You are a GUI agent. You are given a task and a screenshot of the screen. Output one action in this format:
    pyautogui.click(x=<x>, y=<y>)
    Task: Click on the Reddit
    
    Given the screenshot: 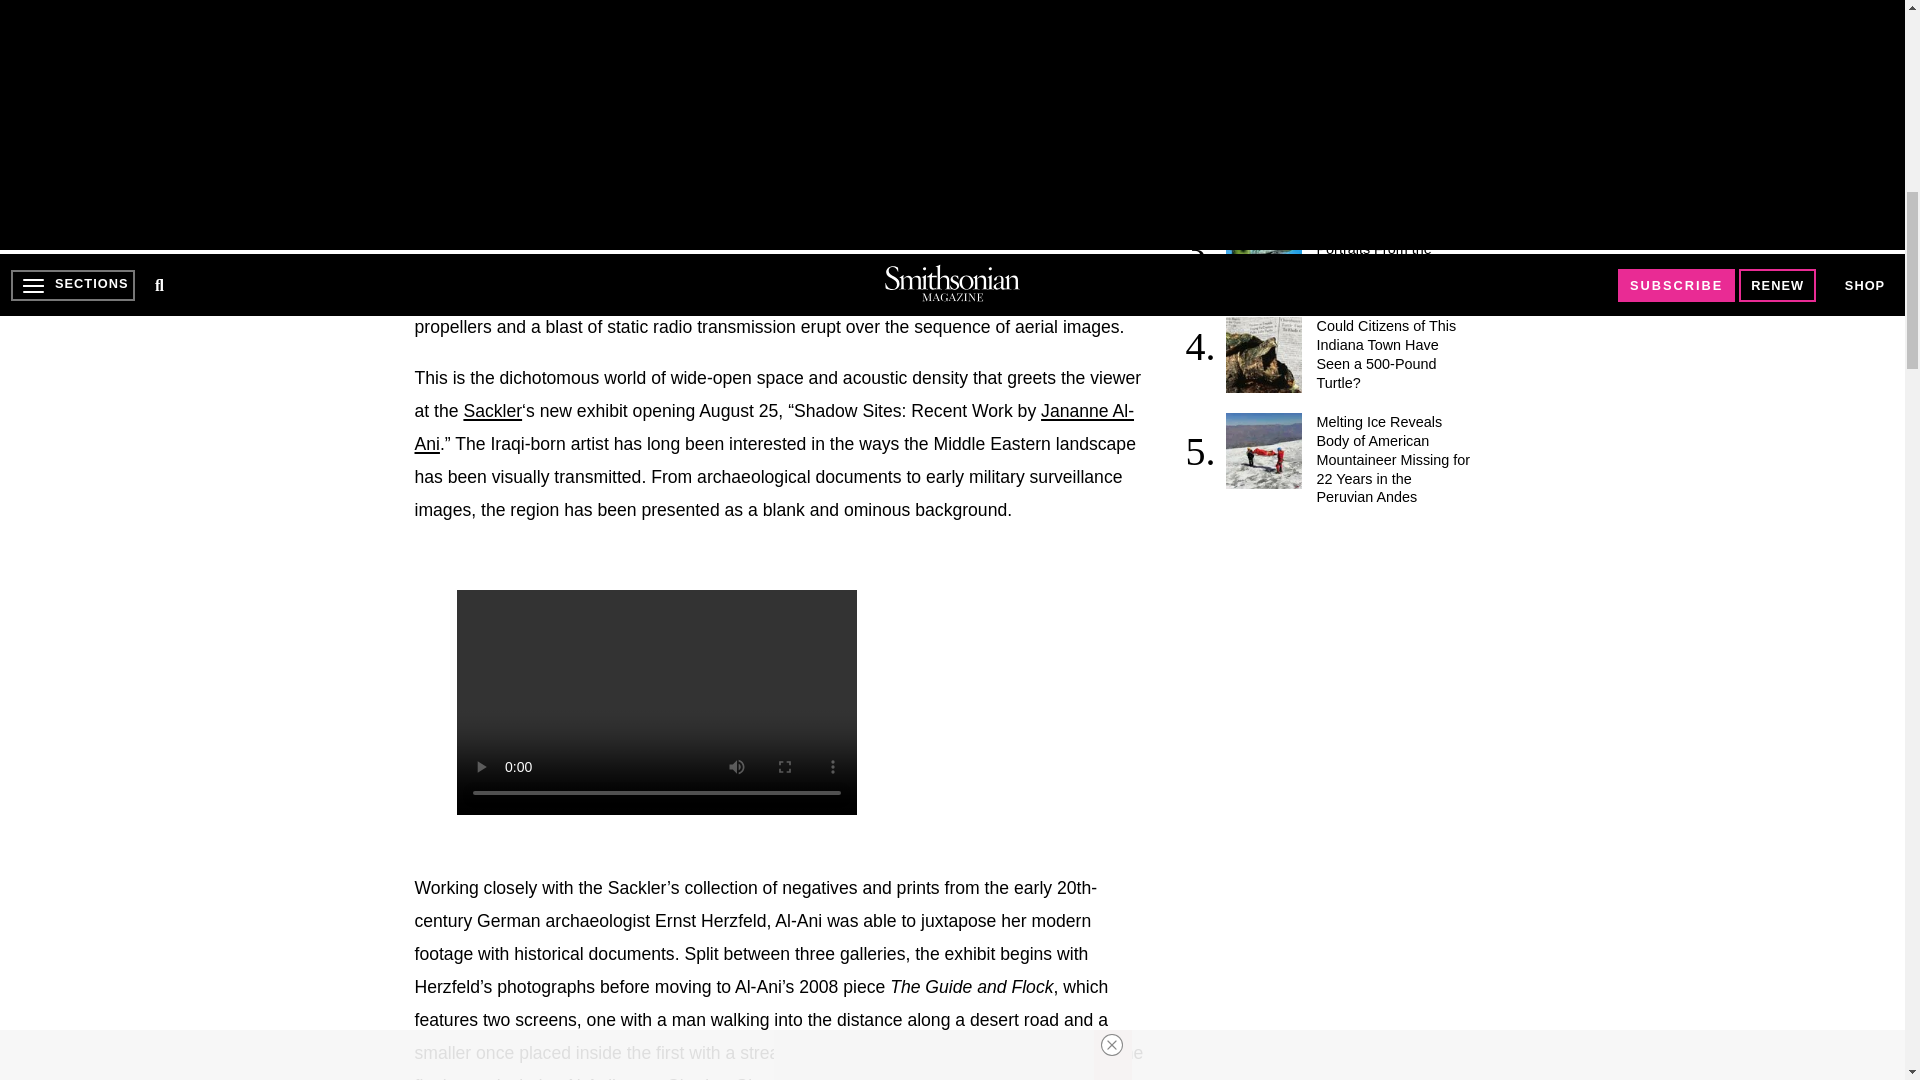 What is the action you would take?
    pyautogui.click(x=552, y=136)
    